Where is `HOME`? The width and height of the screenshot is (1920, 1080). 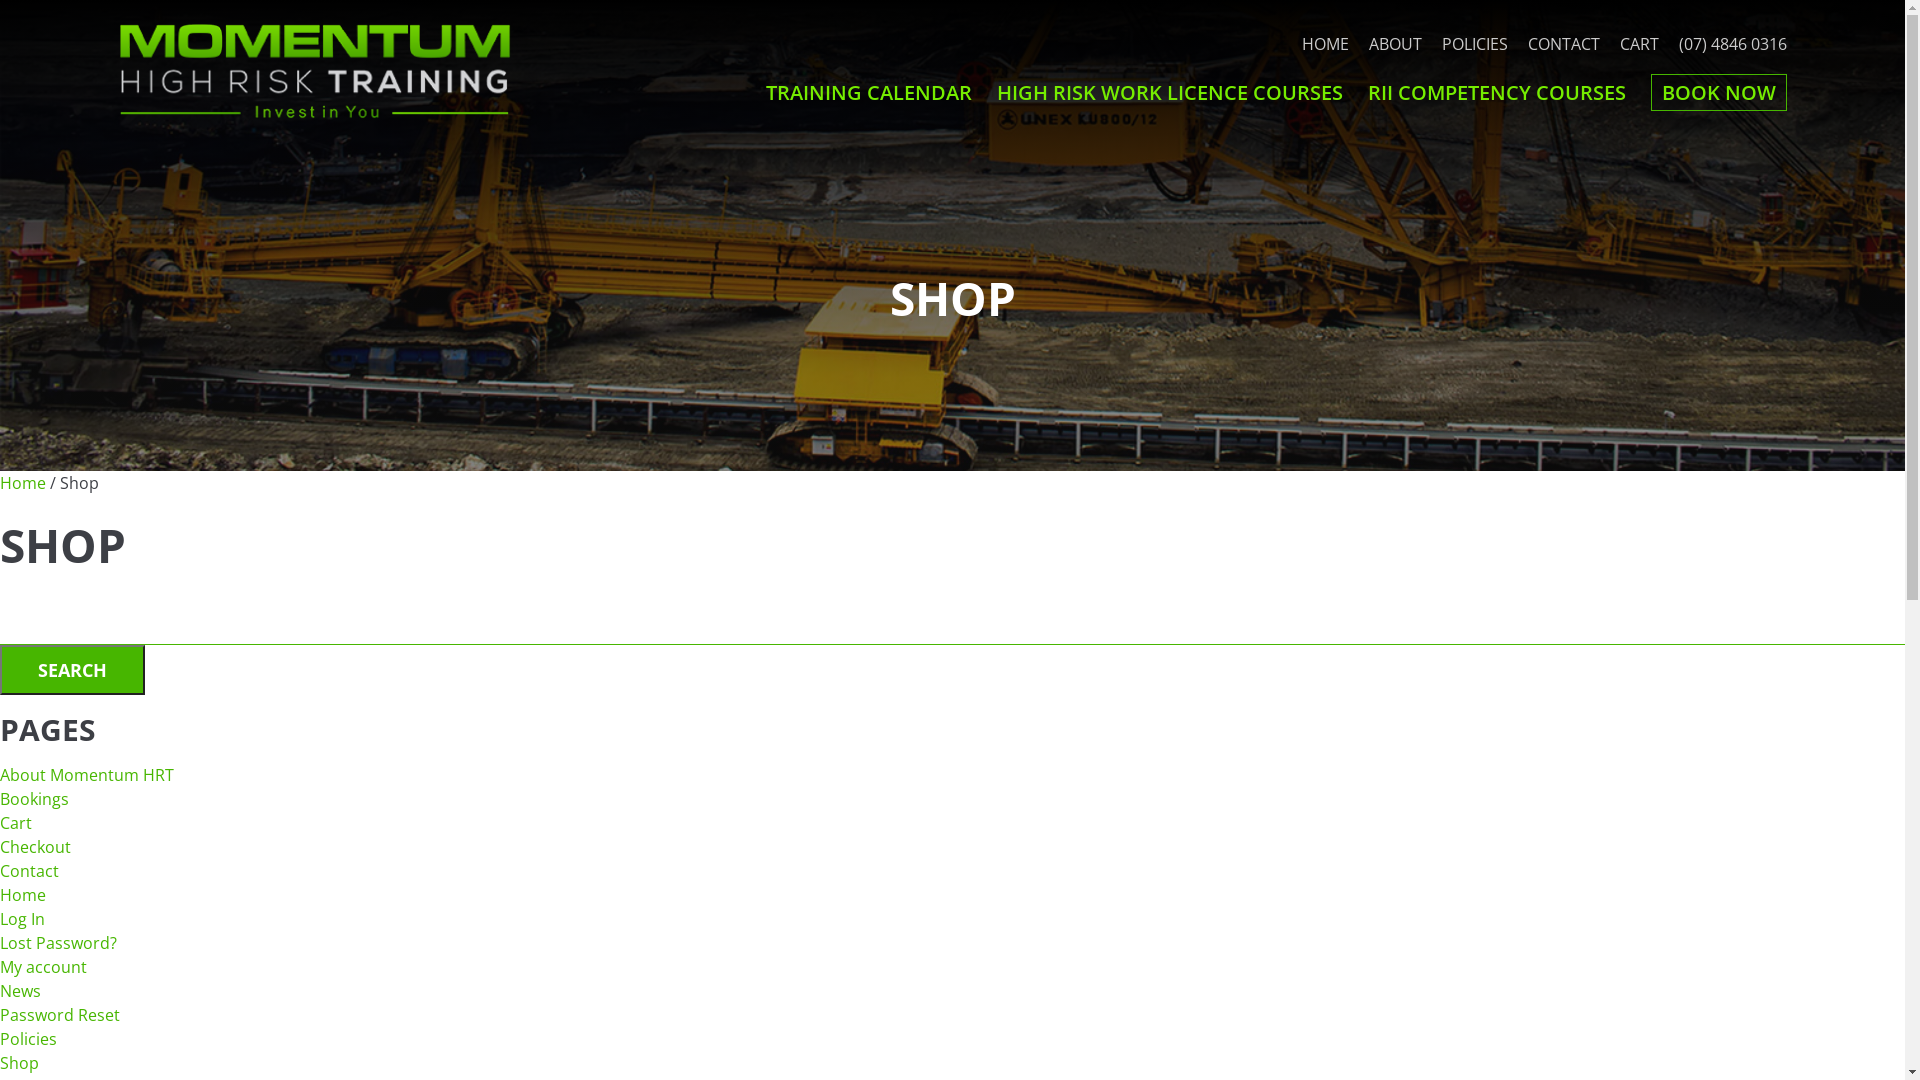
HOME is located at coordinates (1326, 44).